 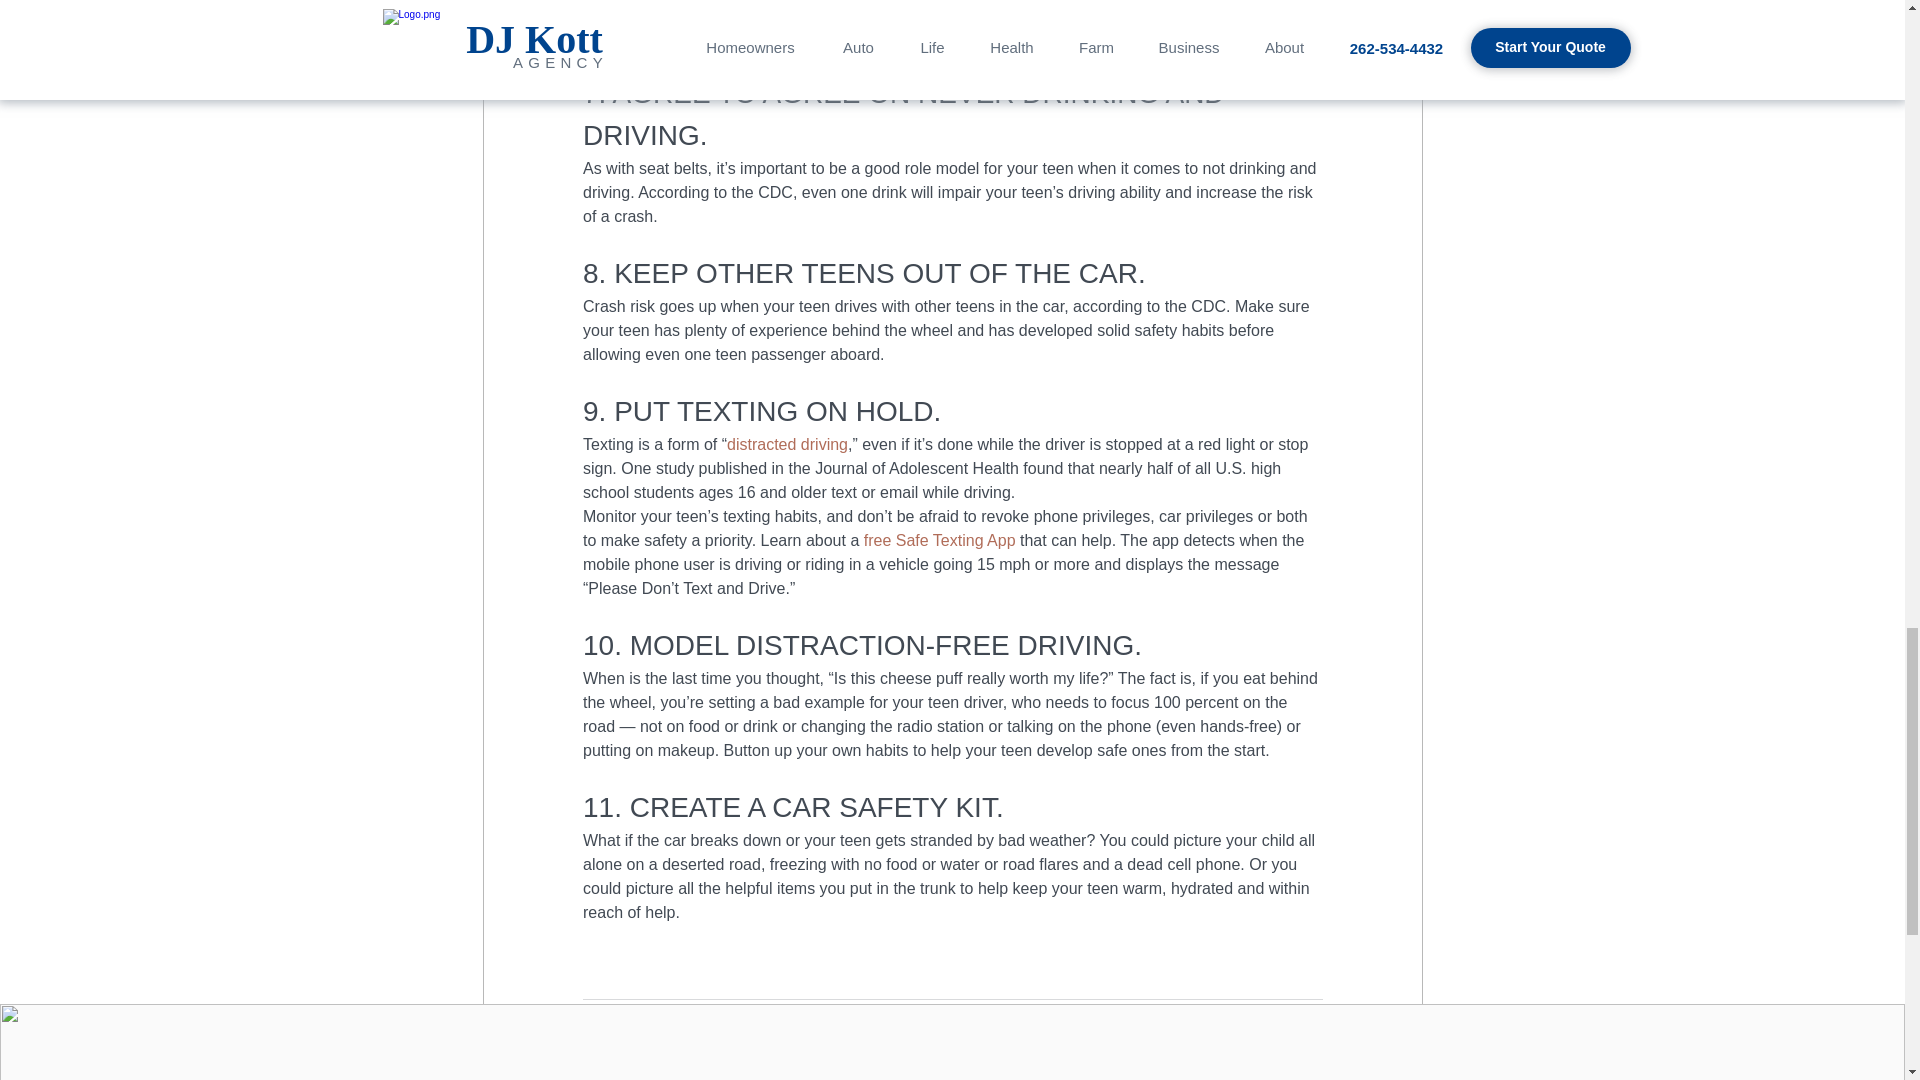 I want to click on distracted driving, so click(x=788, y=444).